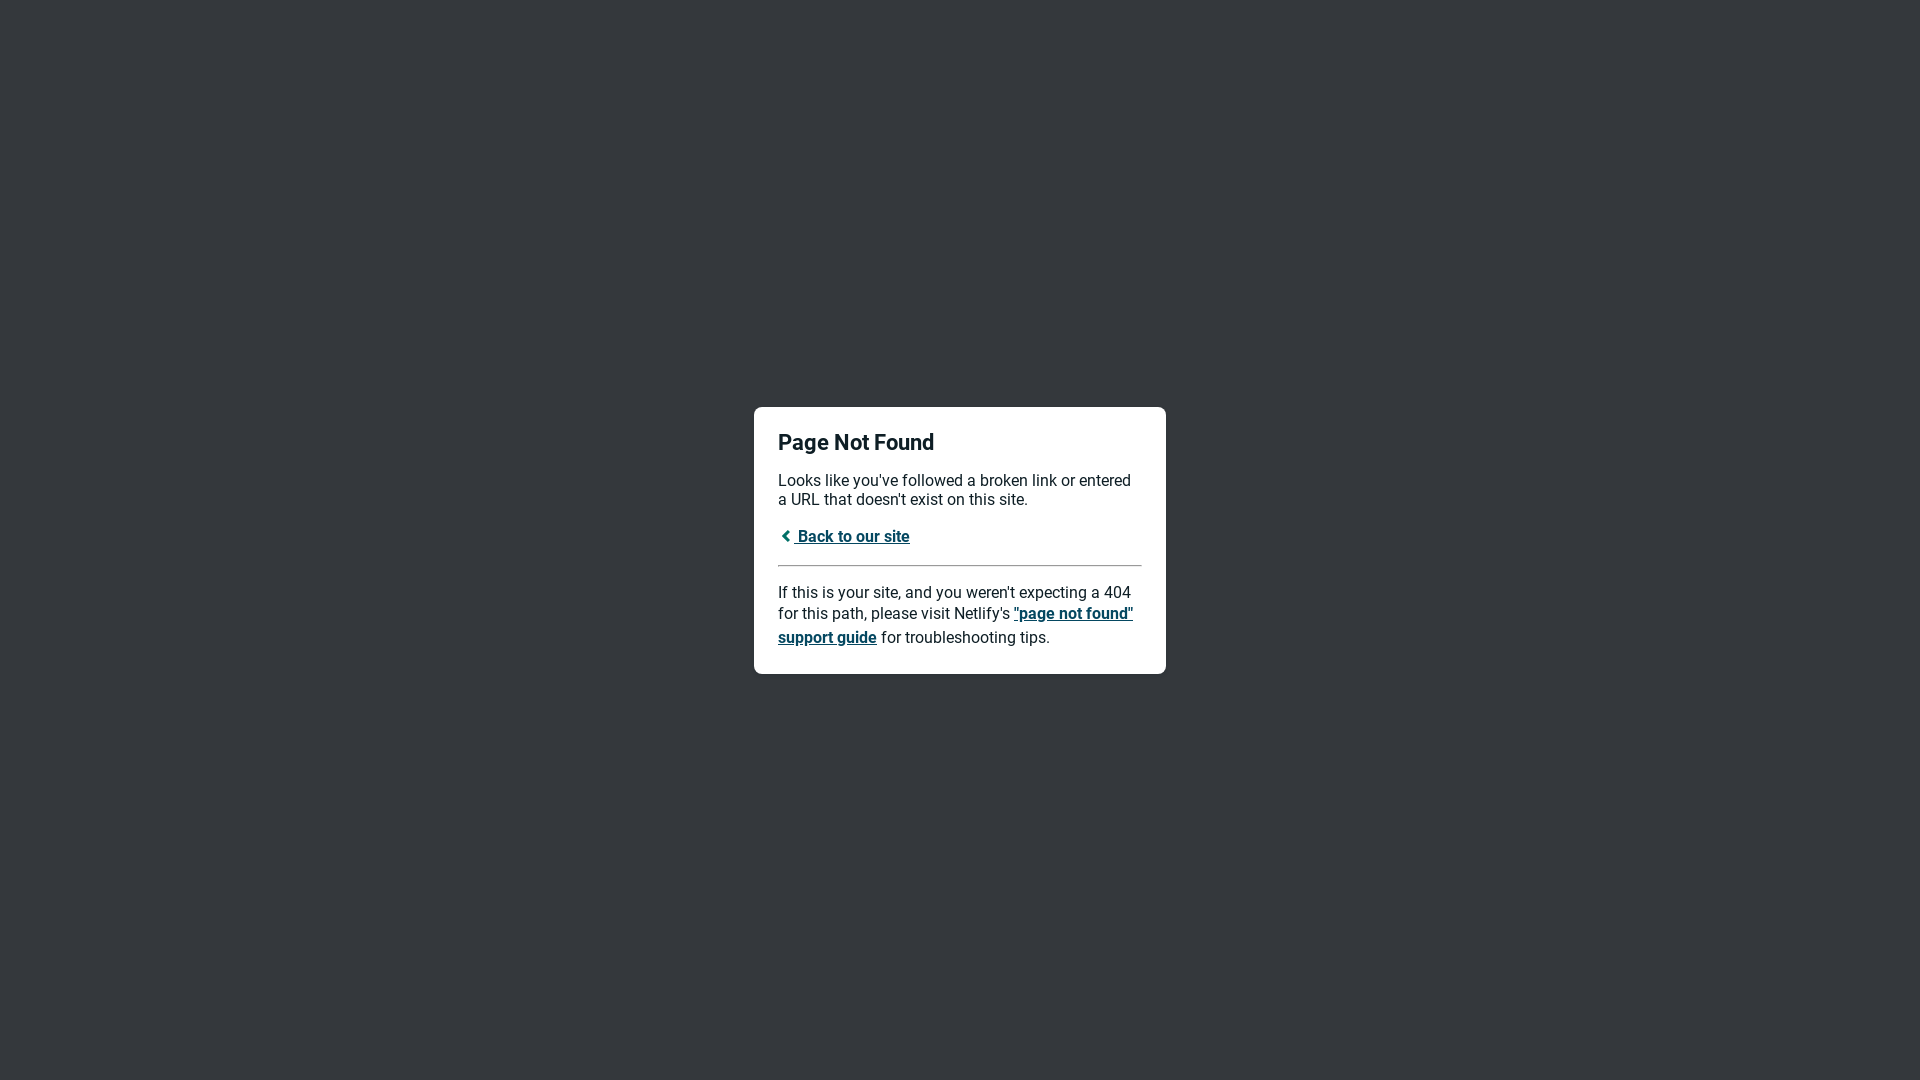  Describe the element at coordinates (844, 536) in the screenshot. I see `Back to our site` at that location.